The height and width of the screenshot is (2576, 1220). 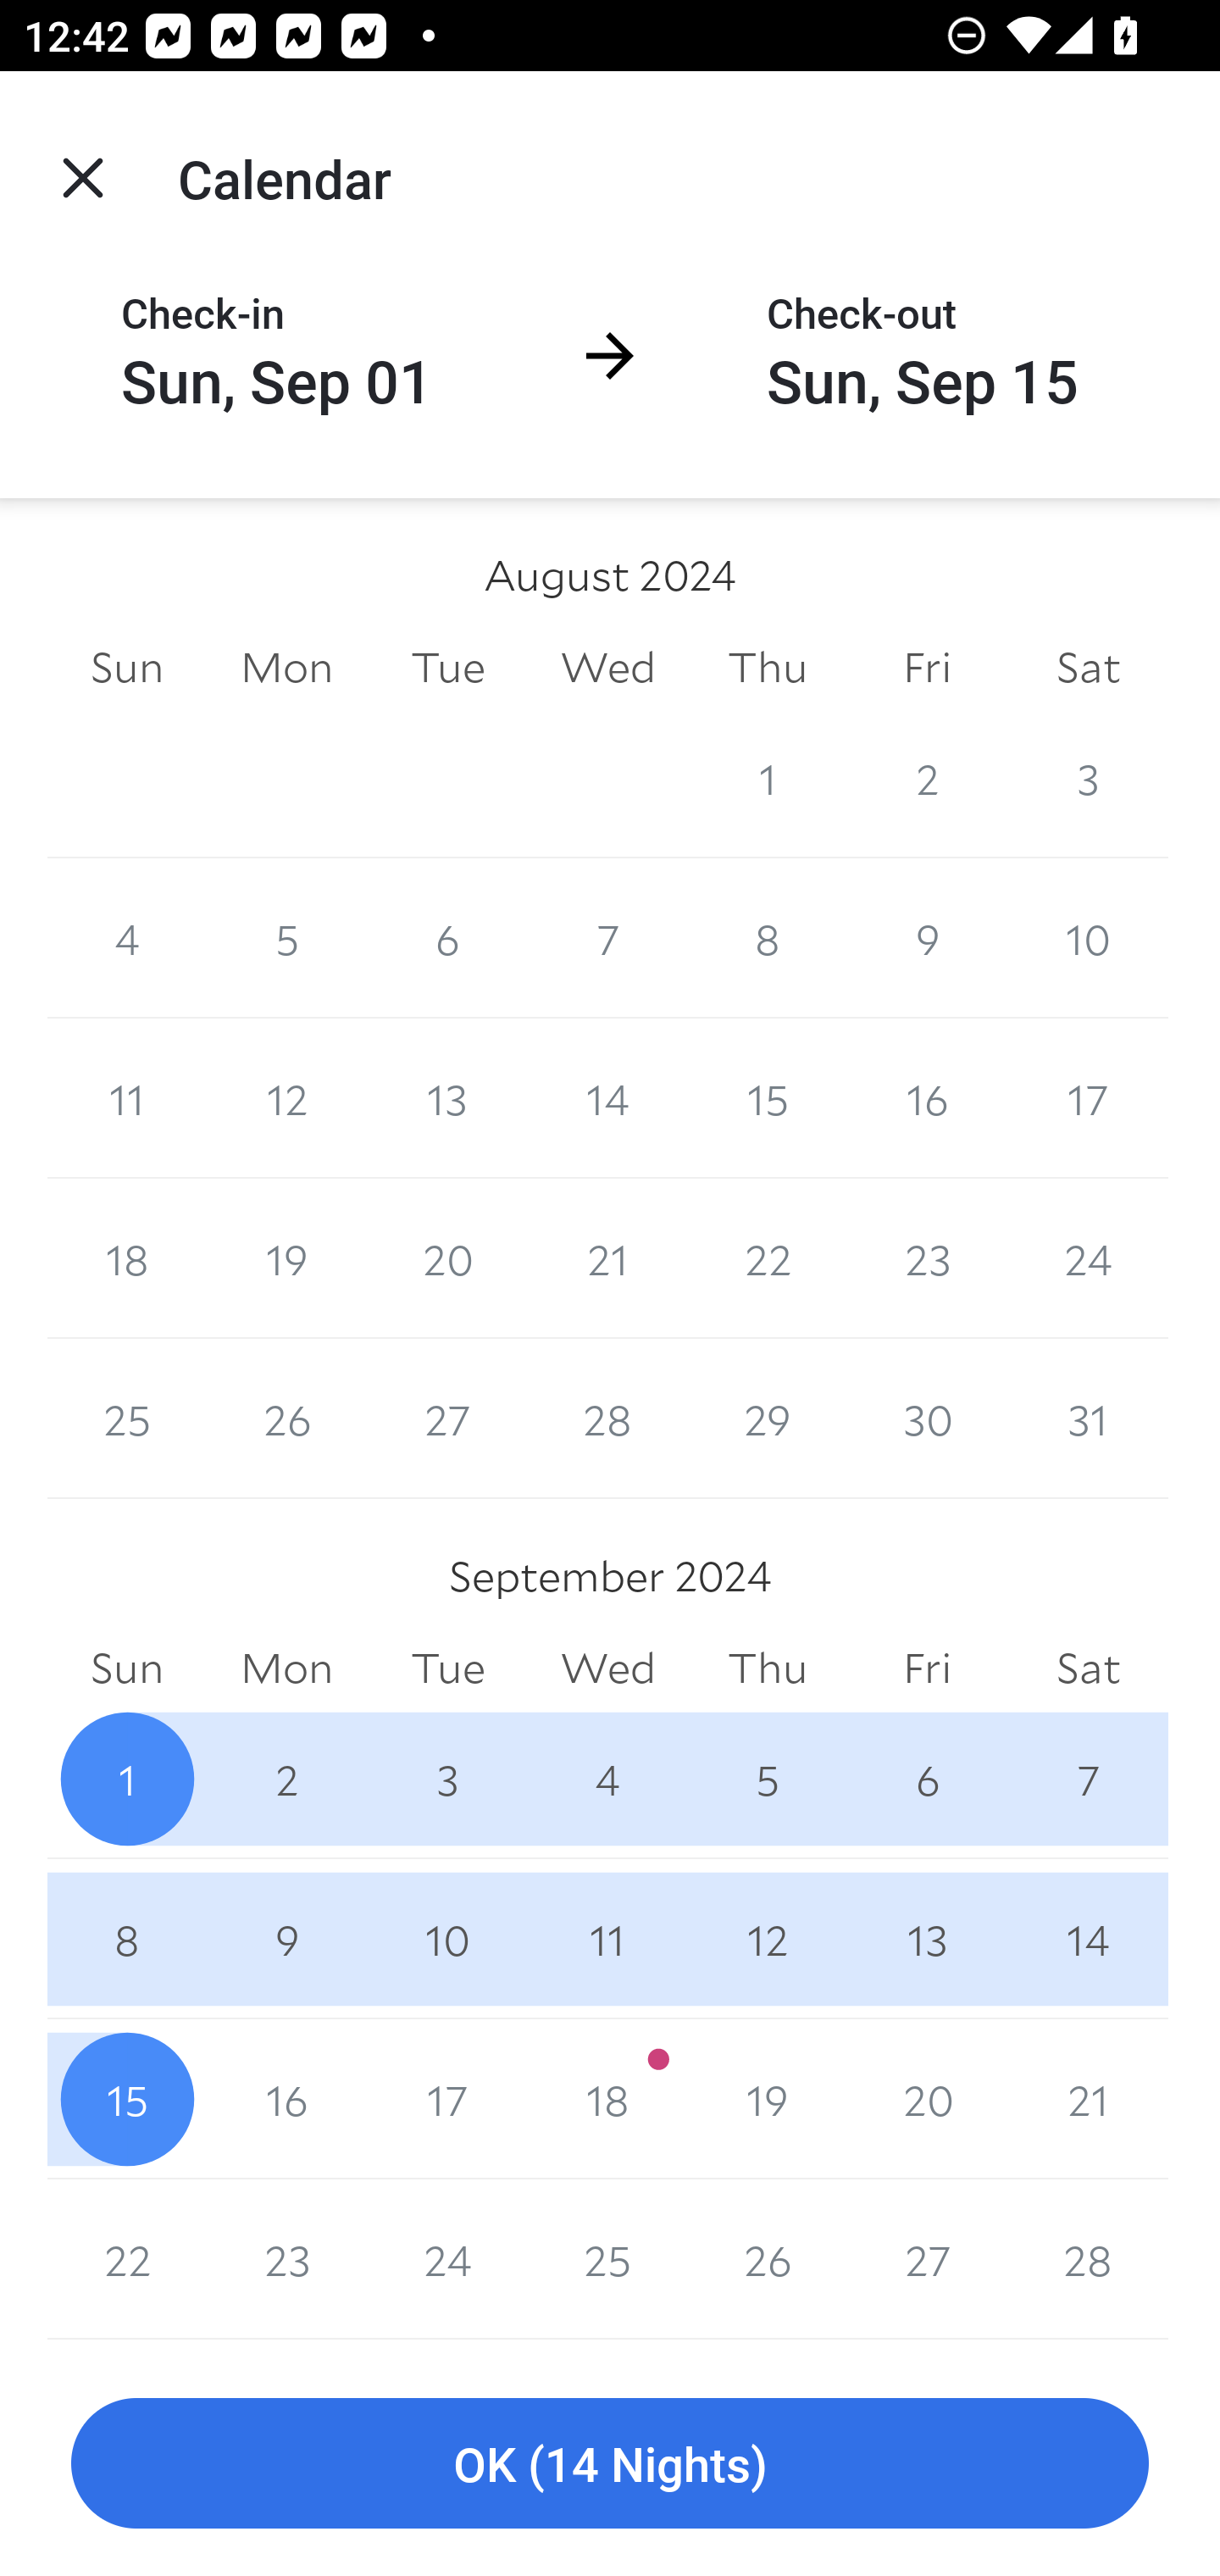 What do you see at coordinates (608, 666) in the screenshot?
I see `Wed` at bounding box center [608, 666].